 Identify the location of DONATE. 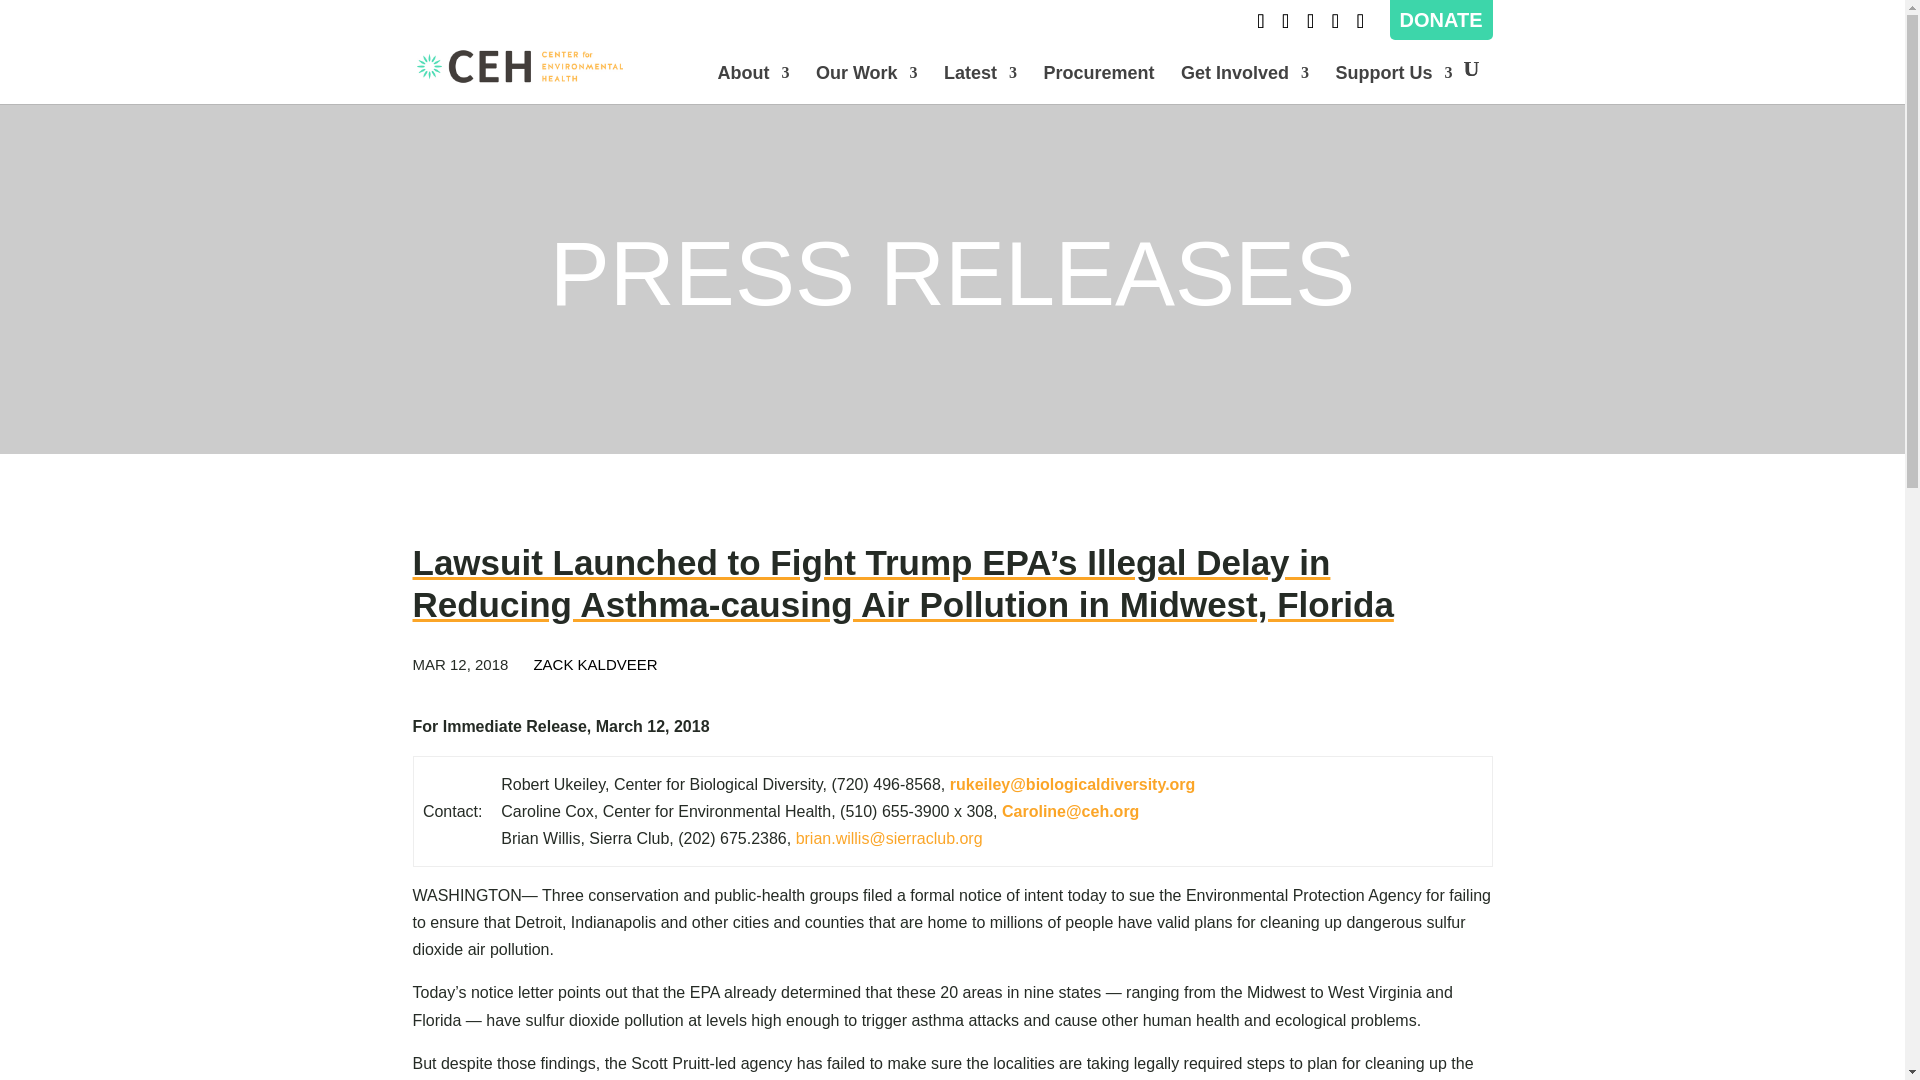
(1440, 20).